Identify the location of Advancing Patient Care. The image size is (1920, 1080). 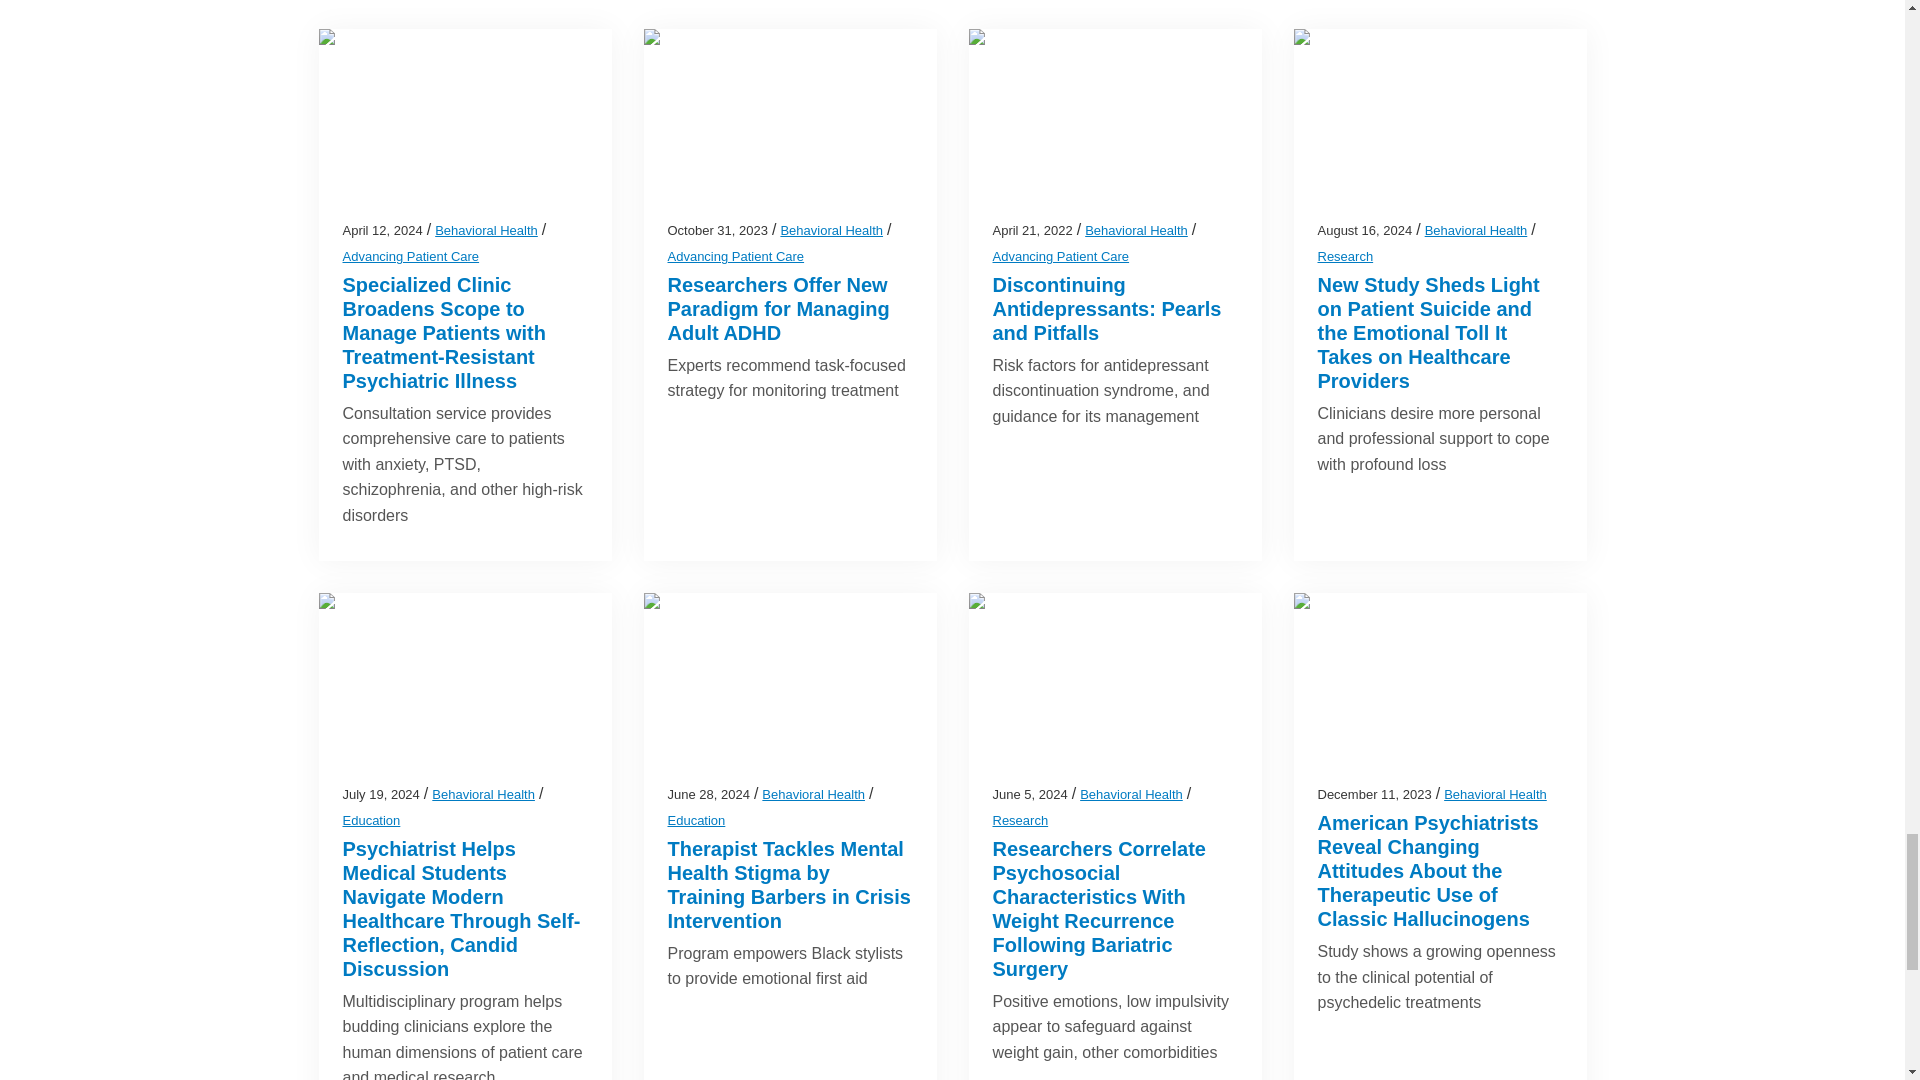
(736, 256).